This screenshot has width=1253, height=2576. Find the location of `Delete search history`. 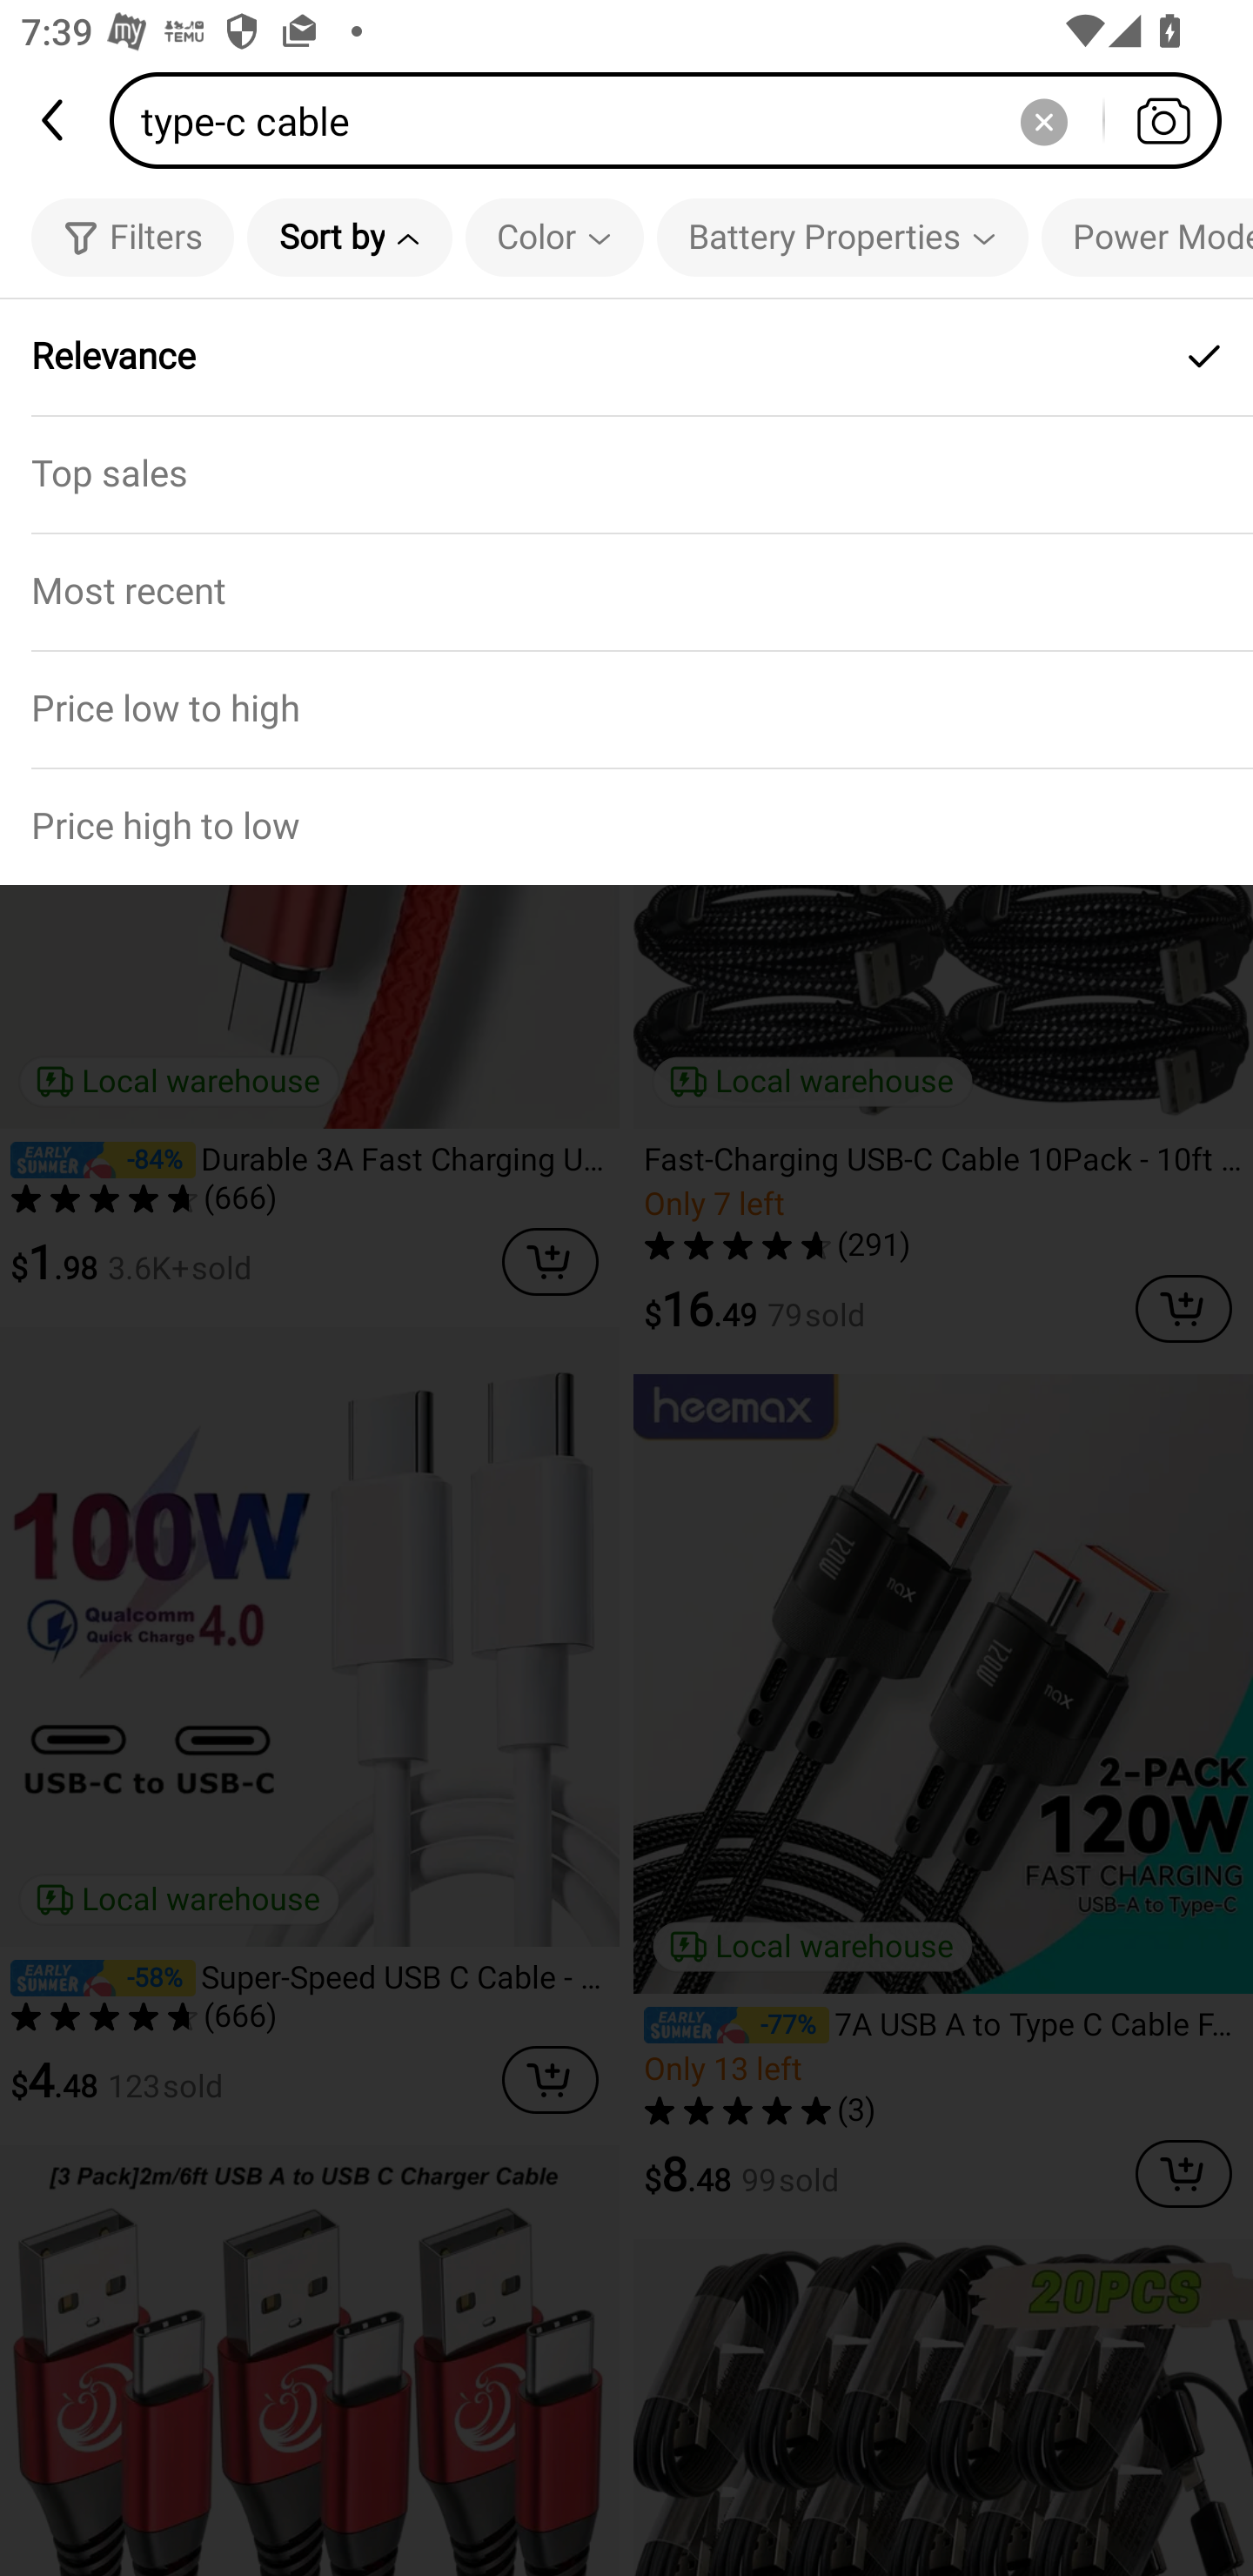

Delete search history is located at coordinates (1043, 120).